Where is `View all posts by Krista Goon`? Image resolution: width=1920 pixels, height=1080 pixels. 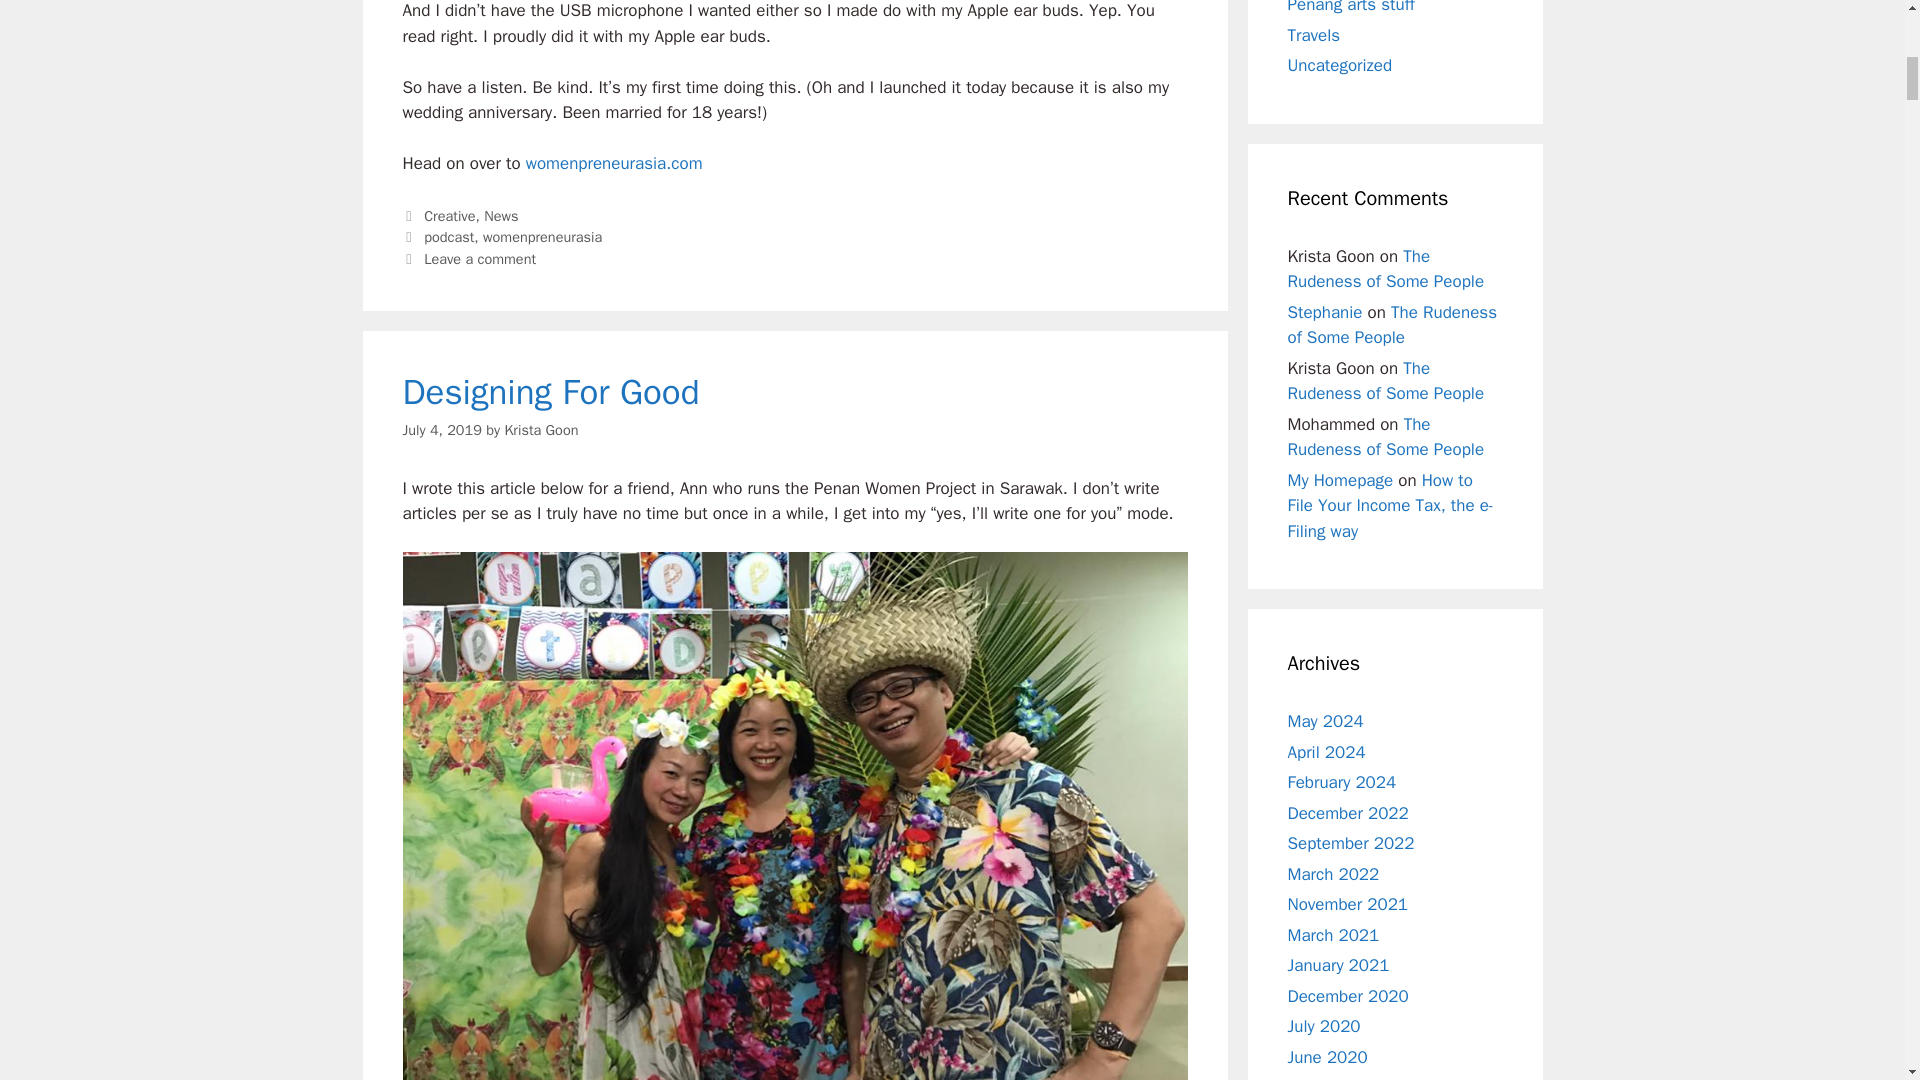 View all posts by Krista Goon is located at coordinates (540, 430).